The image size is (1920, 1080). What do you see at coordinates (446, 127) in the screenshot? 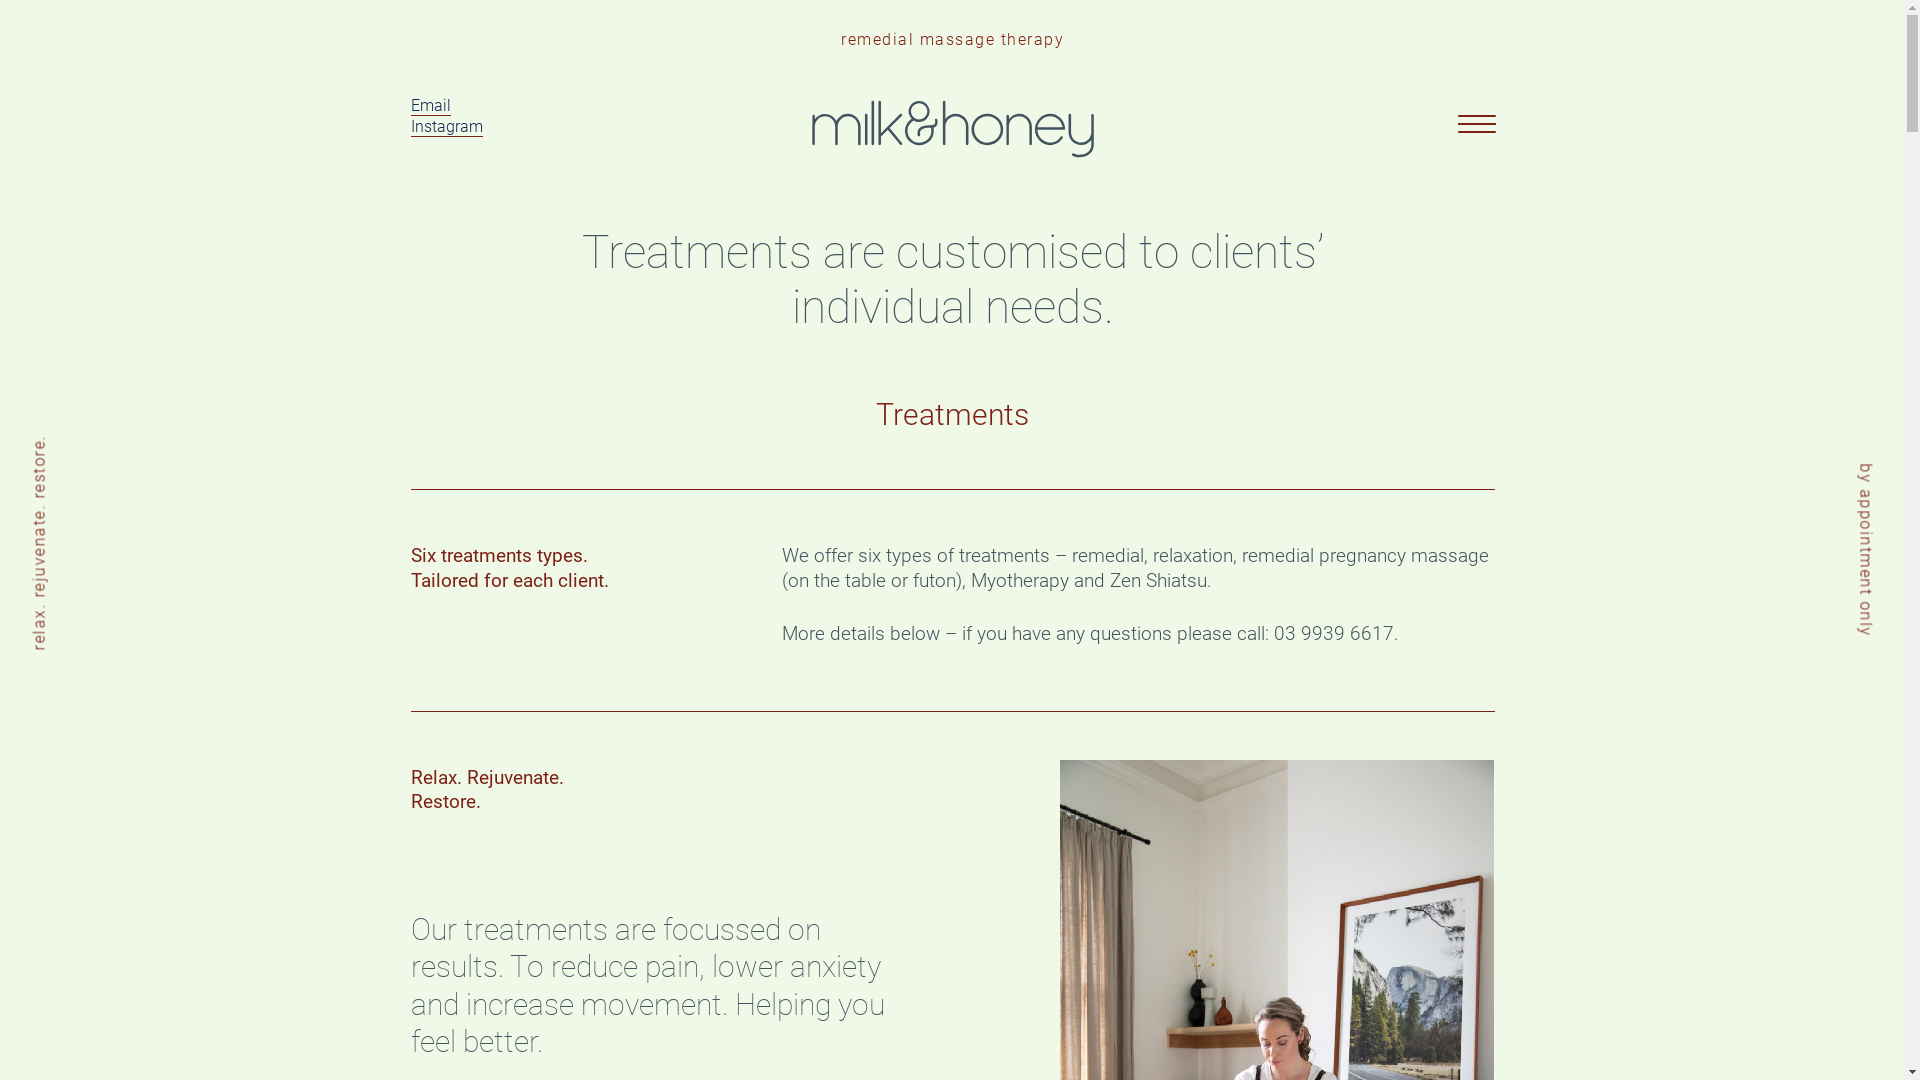
I see `Instagram` at bounding box center [446, 127].